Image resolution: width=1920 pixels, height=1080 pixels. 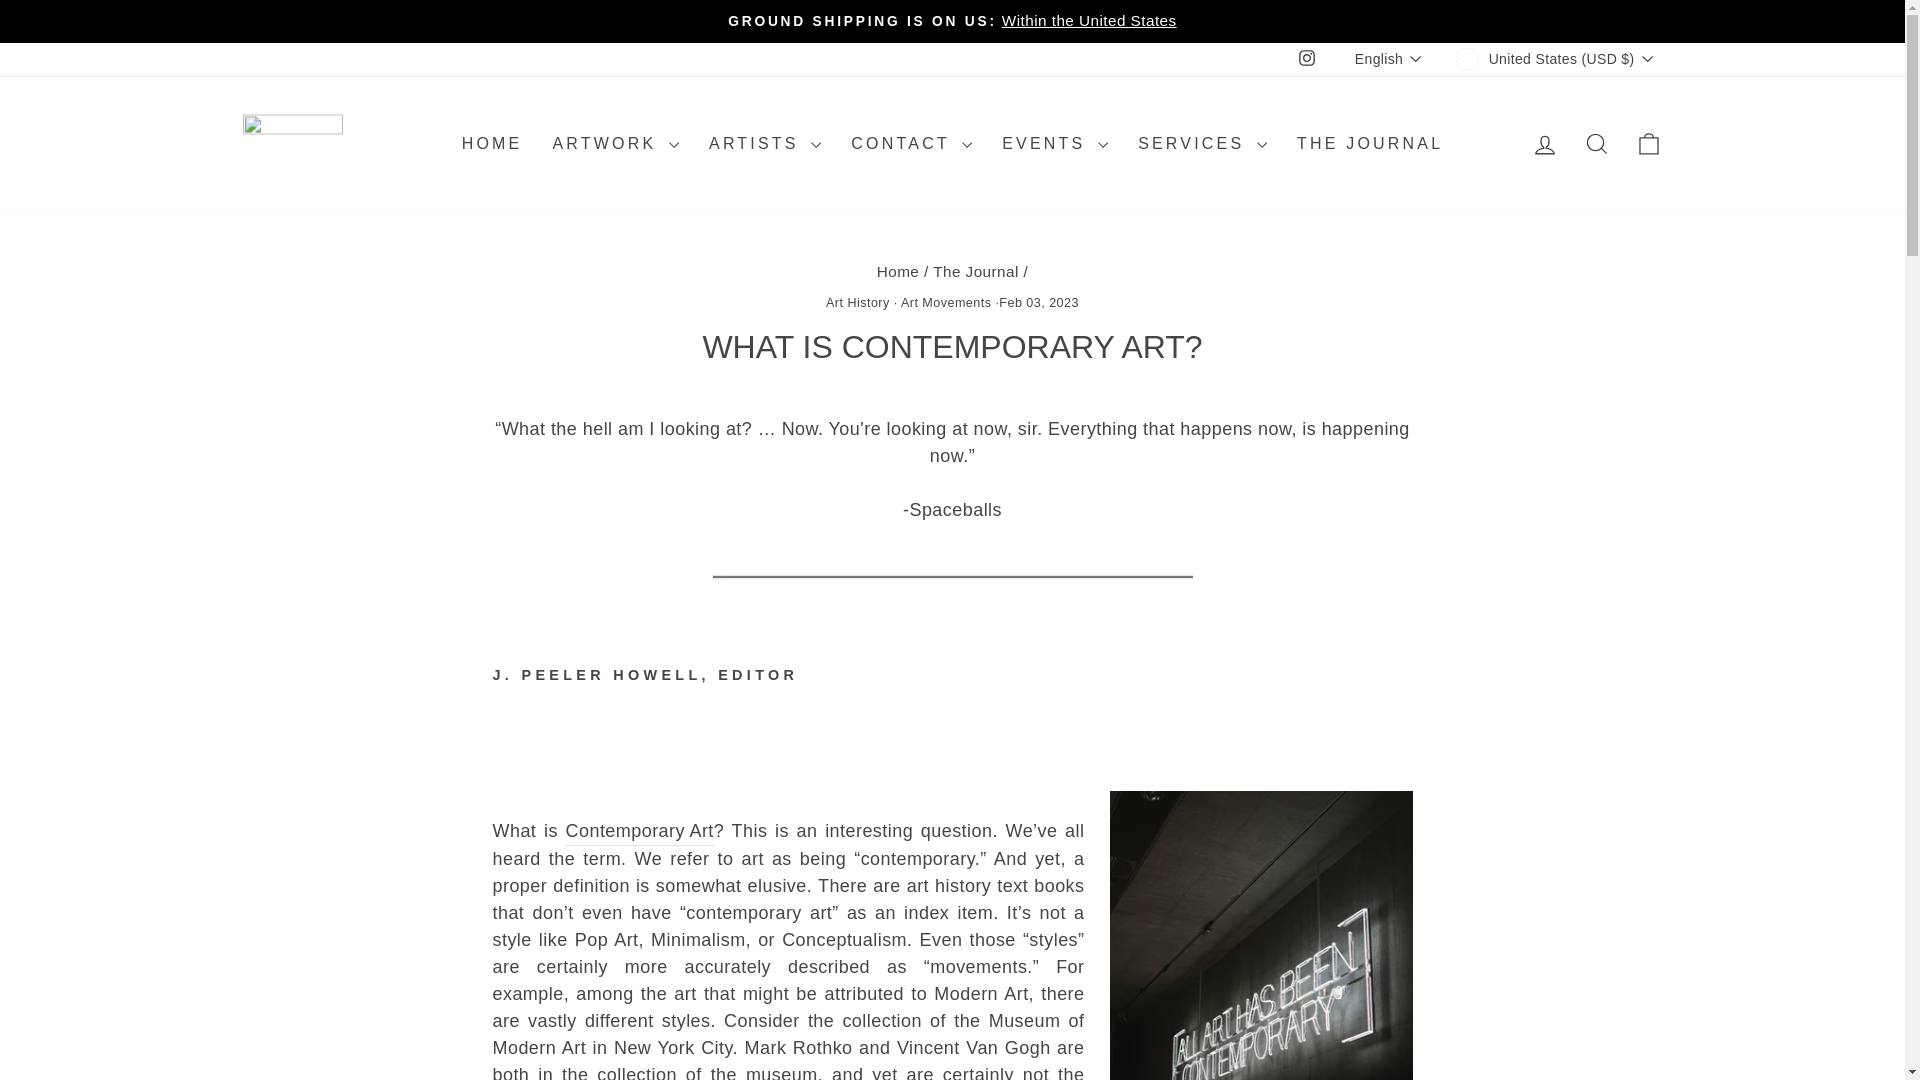 I want to click on GROUND SHIPPING IS ON US:Within the United States, so click(x=952, y=21).